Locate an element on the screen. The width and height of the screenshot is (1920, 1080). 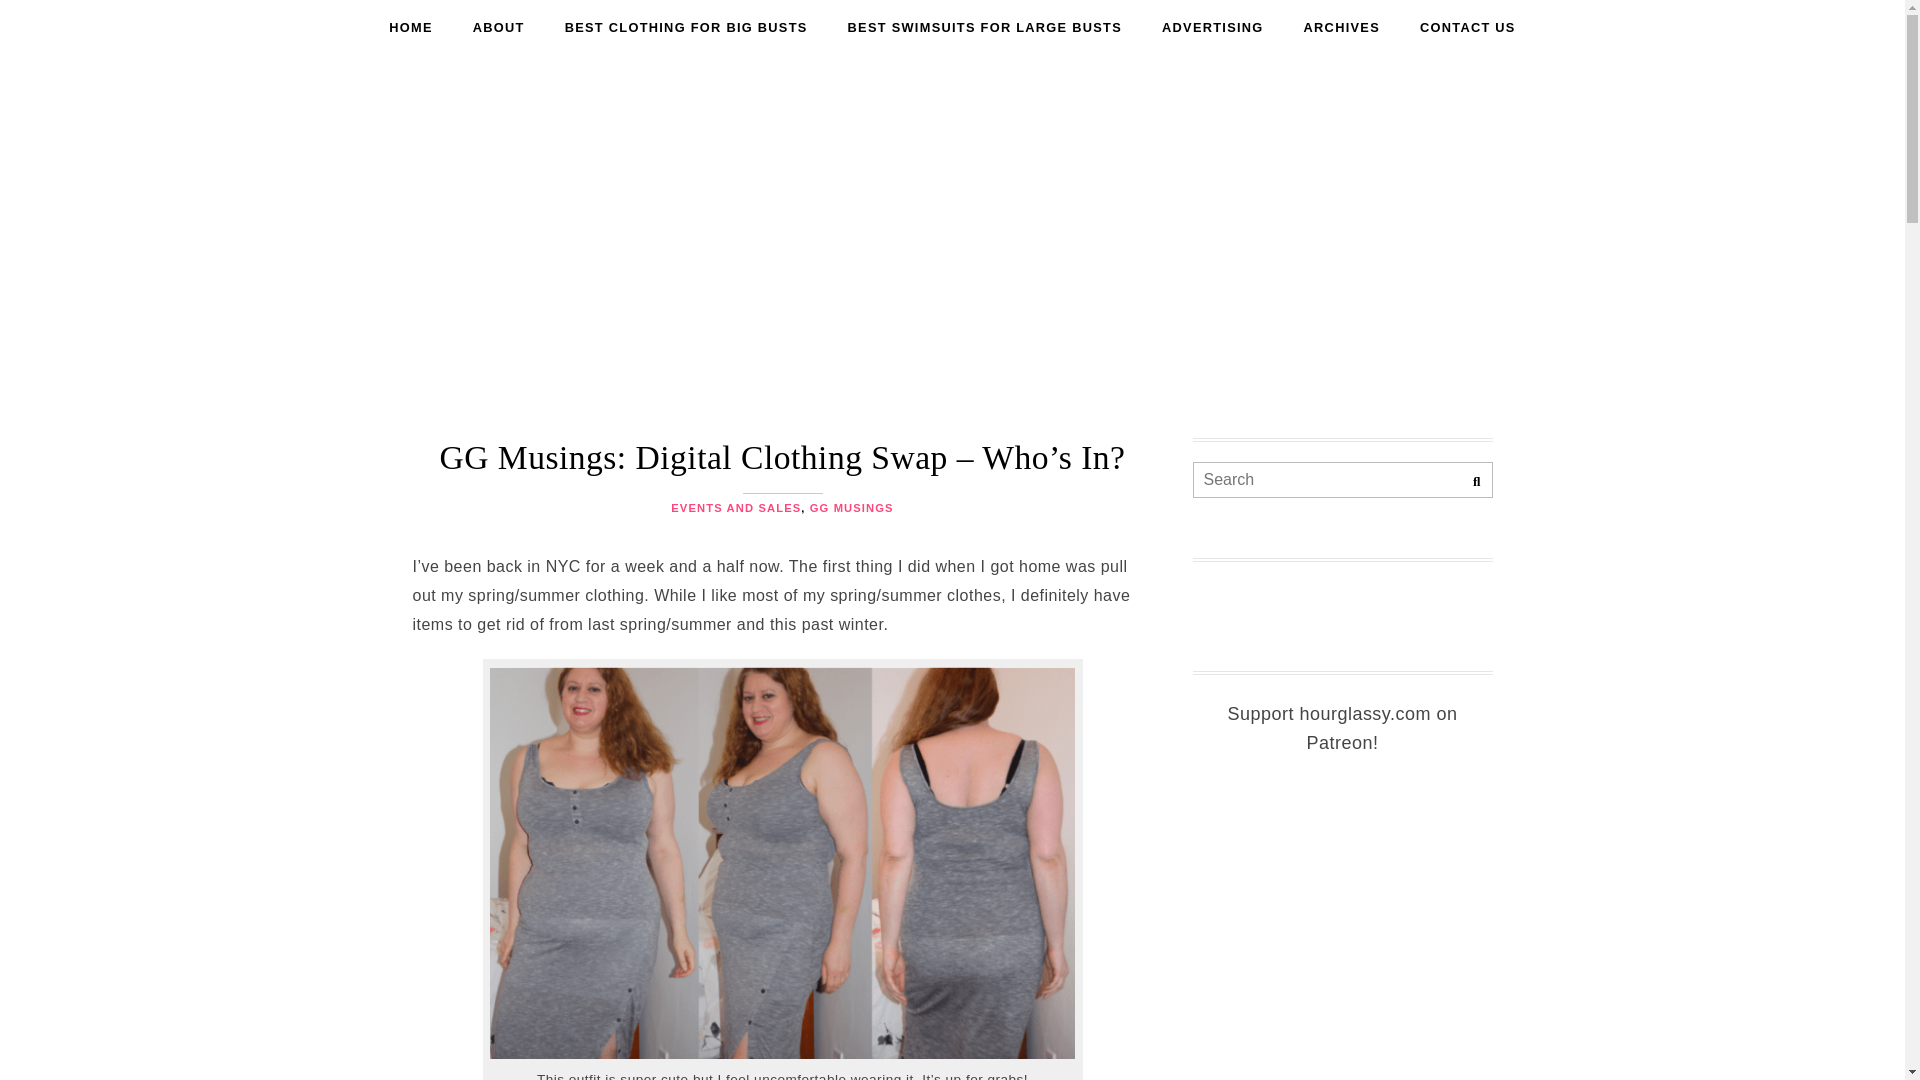
ARCHIVES is located at coordinates (1342, 28).